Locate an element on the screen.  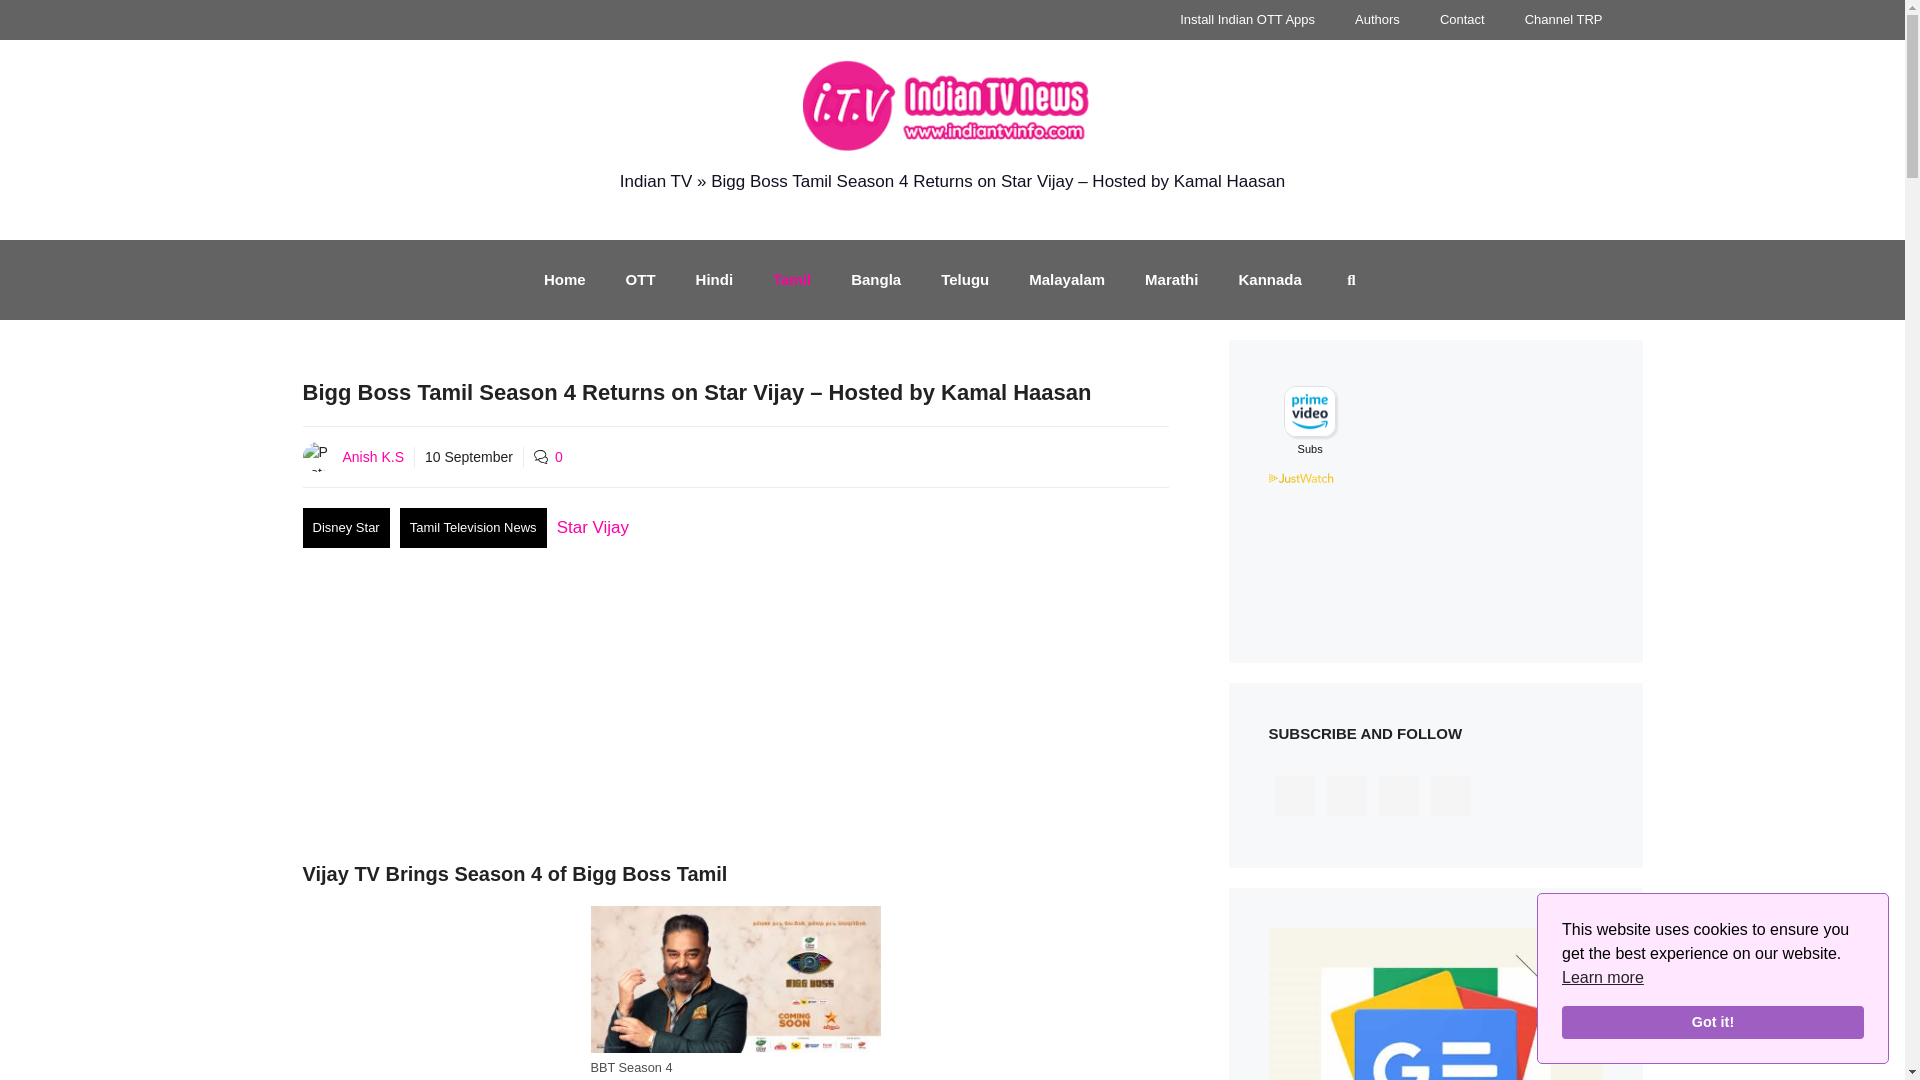
Learn more is located at coordinates (1602, 978).